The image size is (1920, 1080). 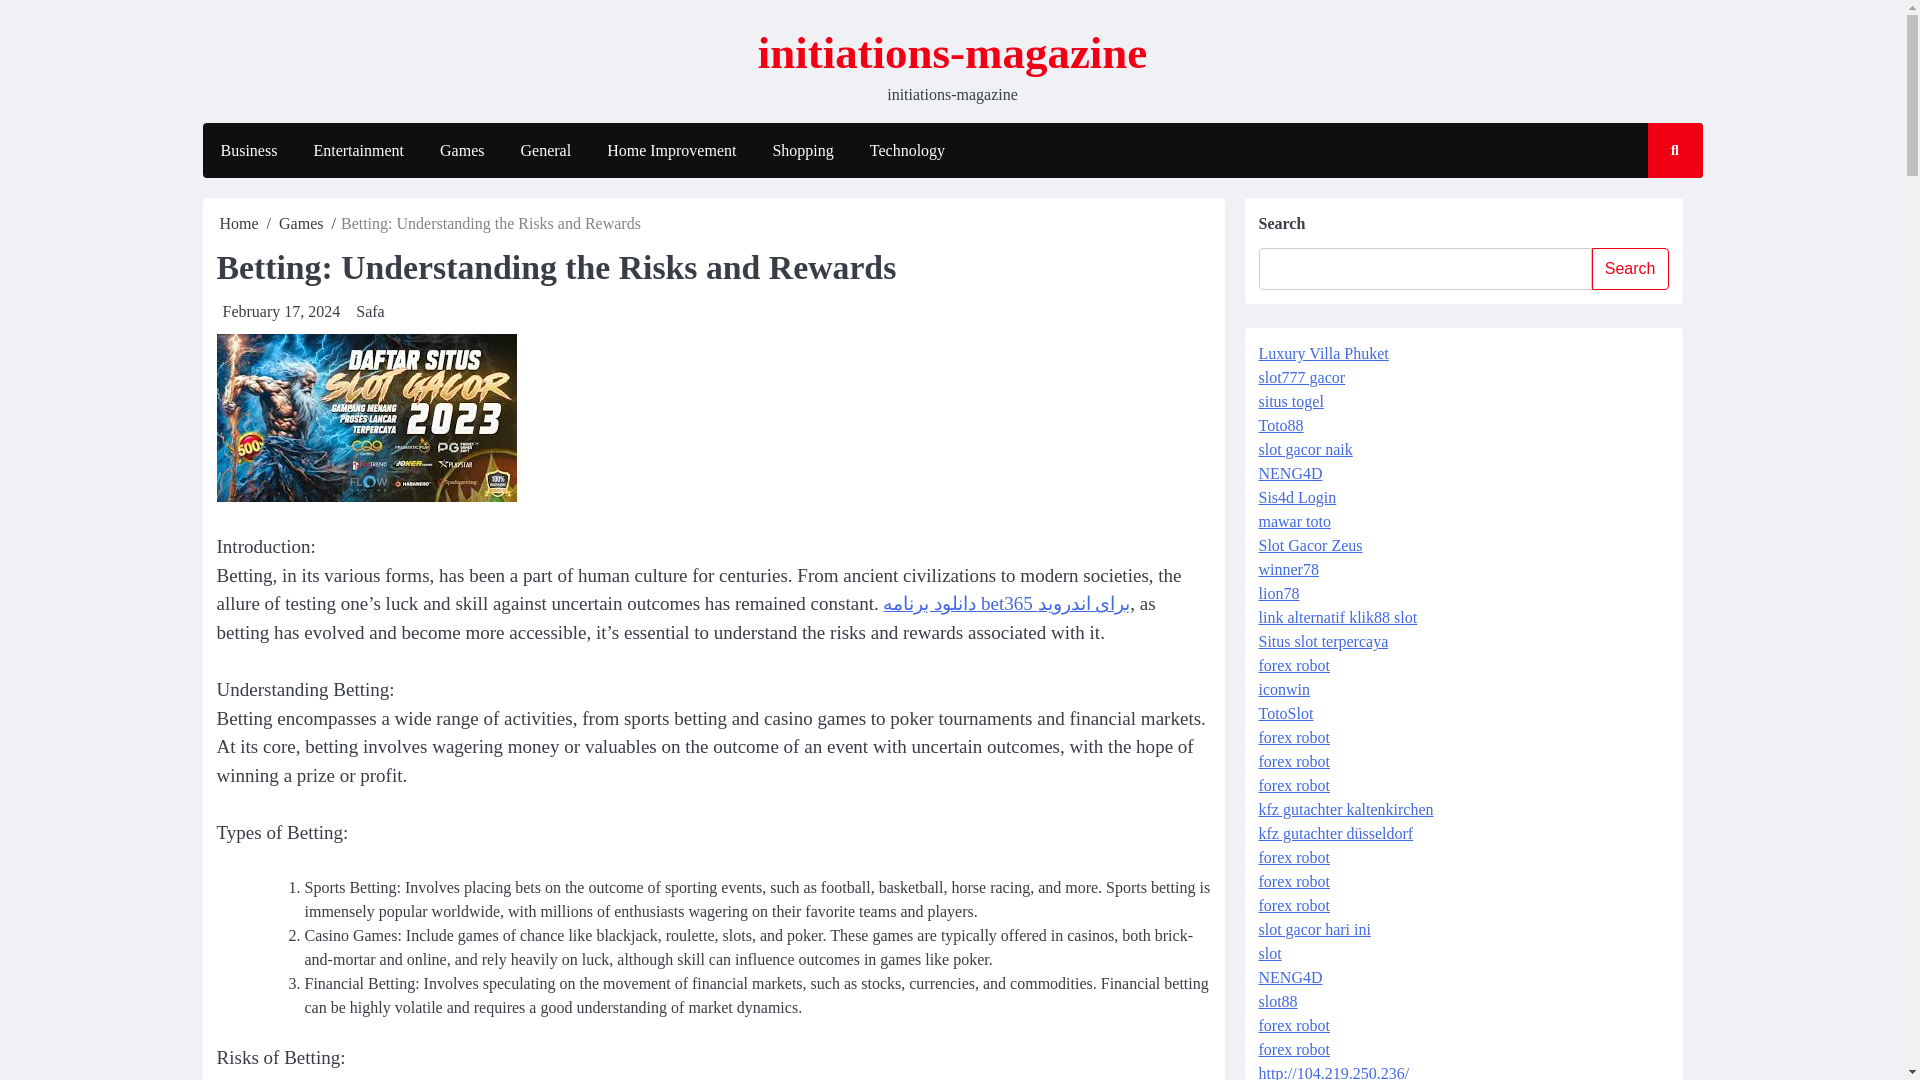 What do you see at coordinates (545, 151) in the screenshot?
I see `General` at bounding box center [545, 151].